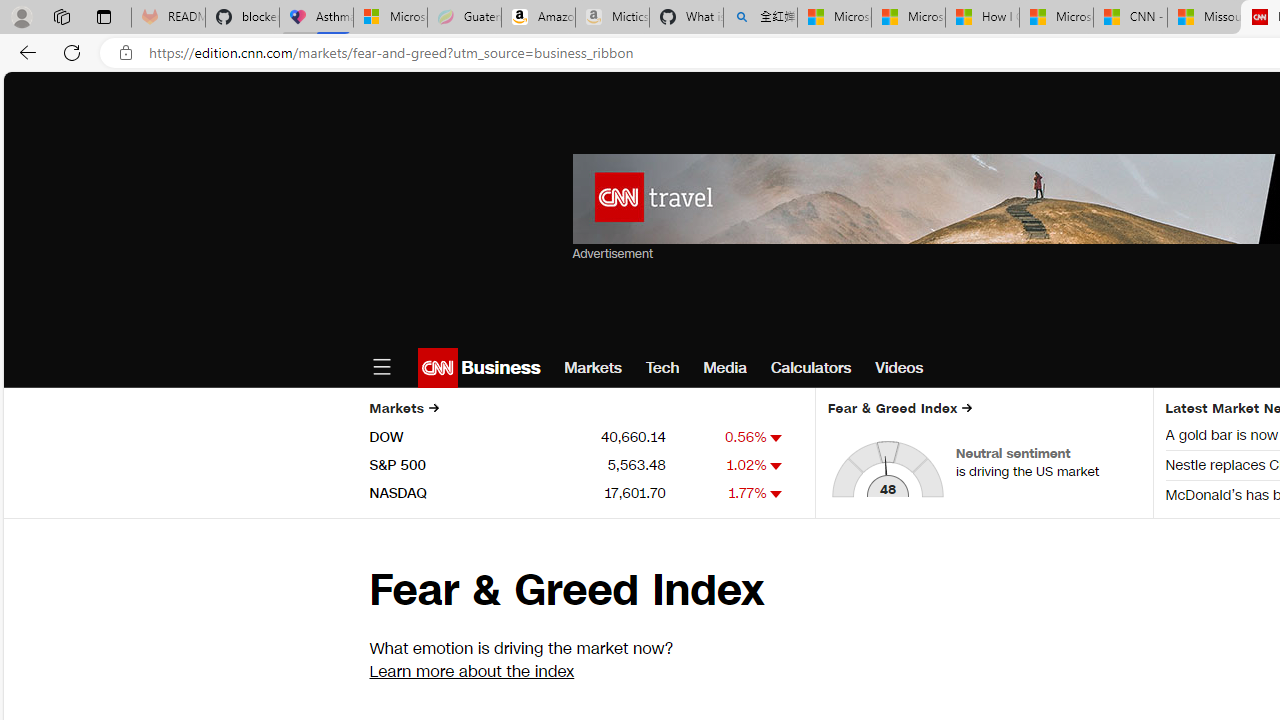  What do you see at coordinates (967, 408) in the screenshot?
I see `Class: right-arrow` at bounding box center [967, 408].